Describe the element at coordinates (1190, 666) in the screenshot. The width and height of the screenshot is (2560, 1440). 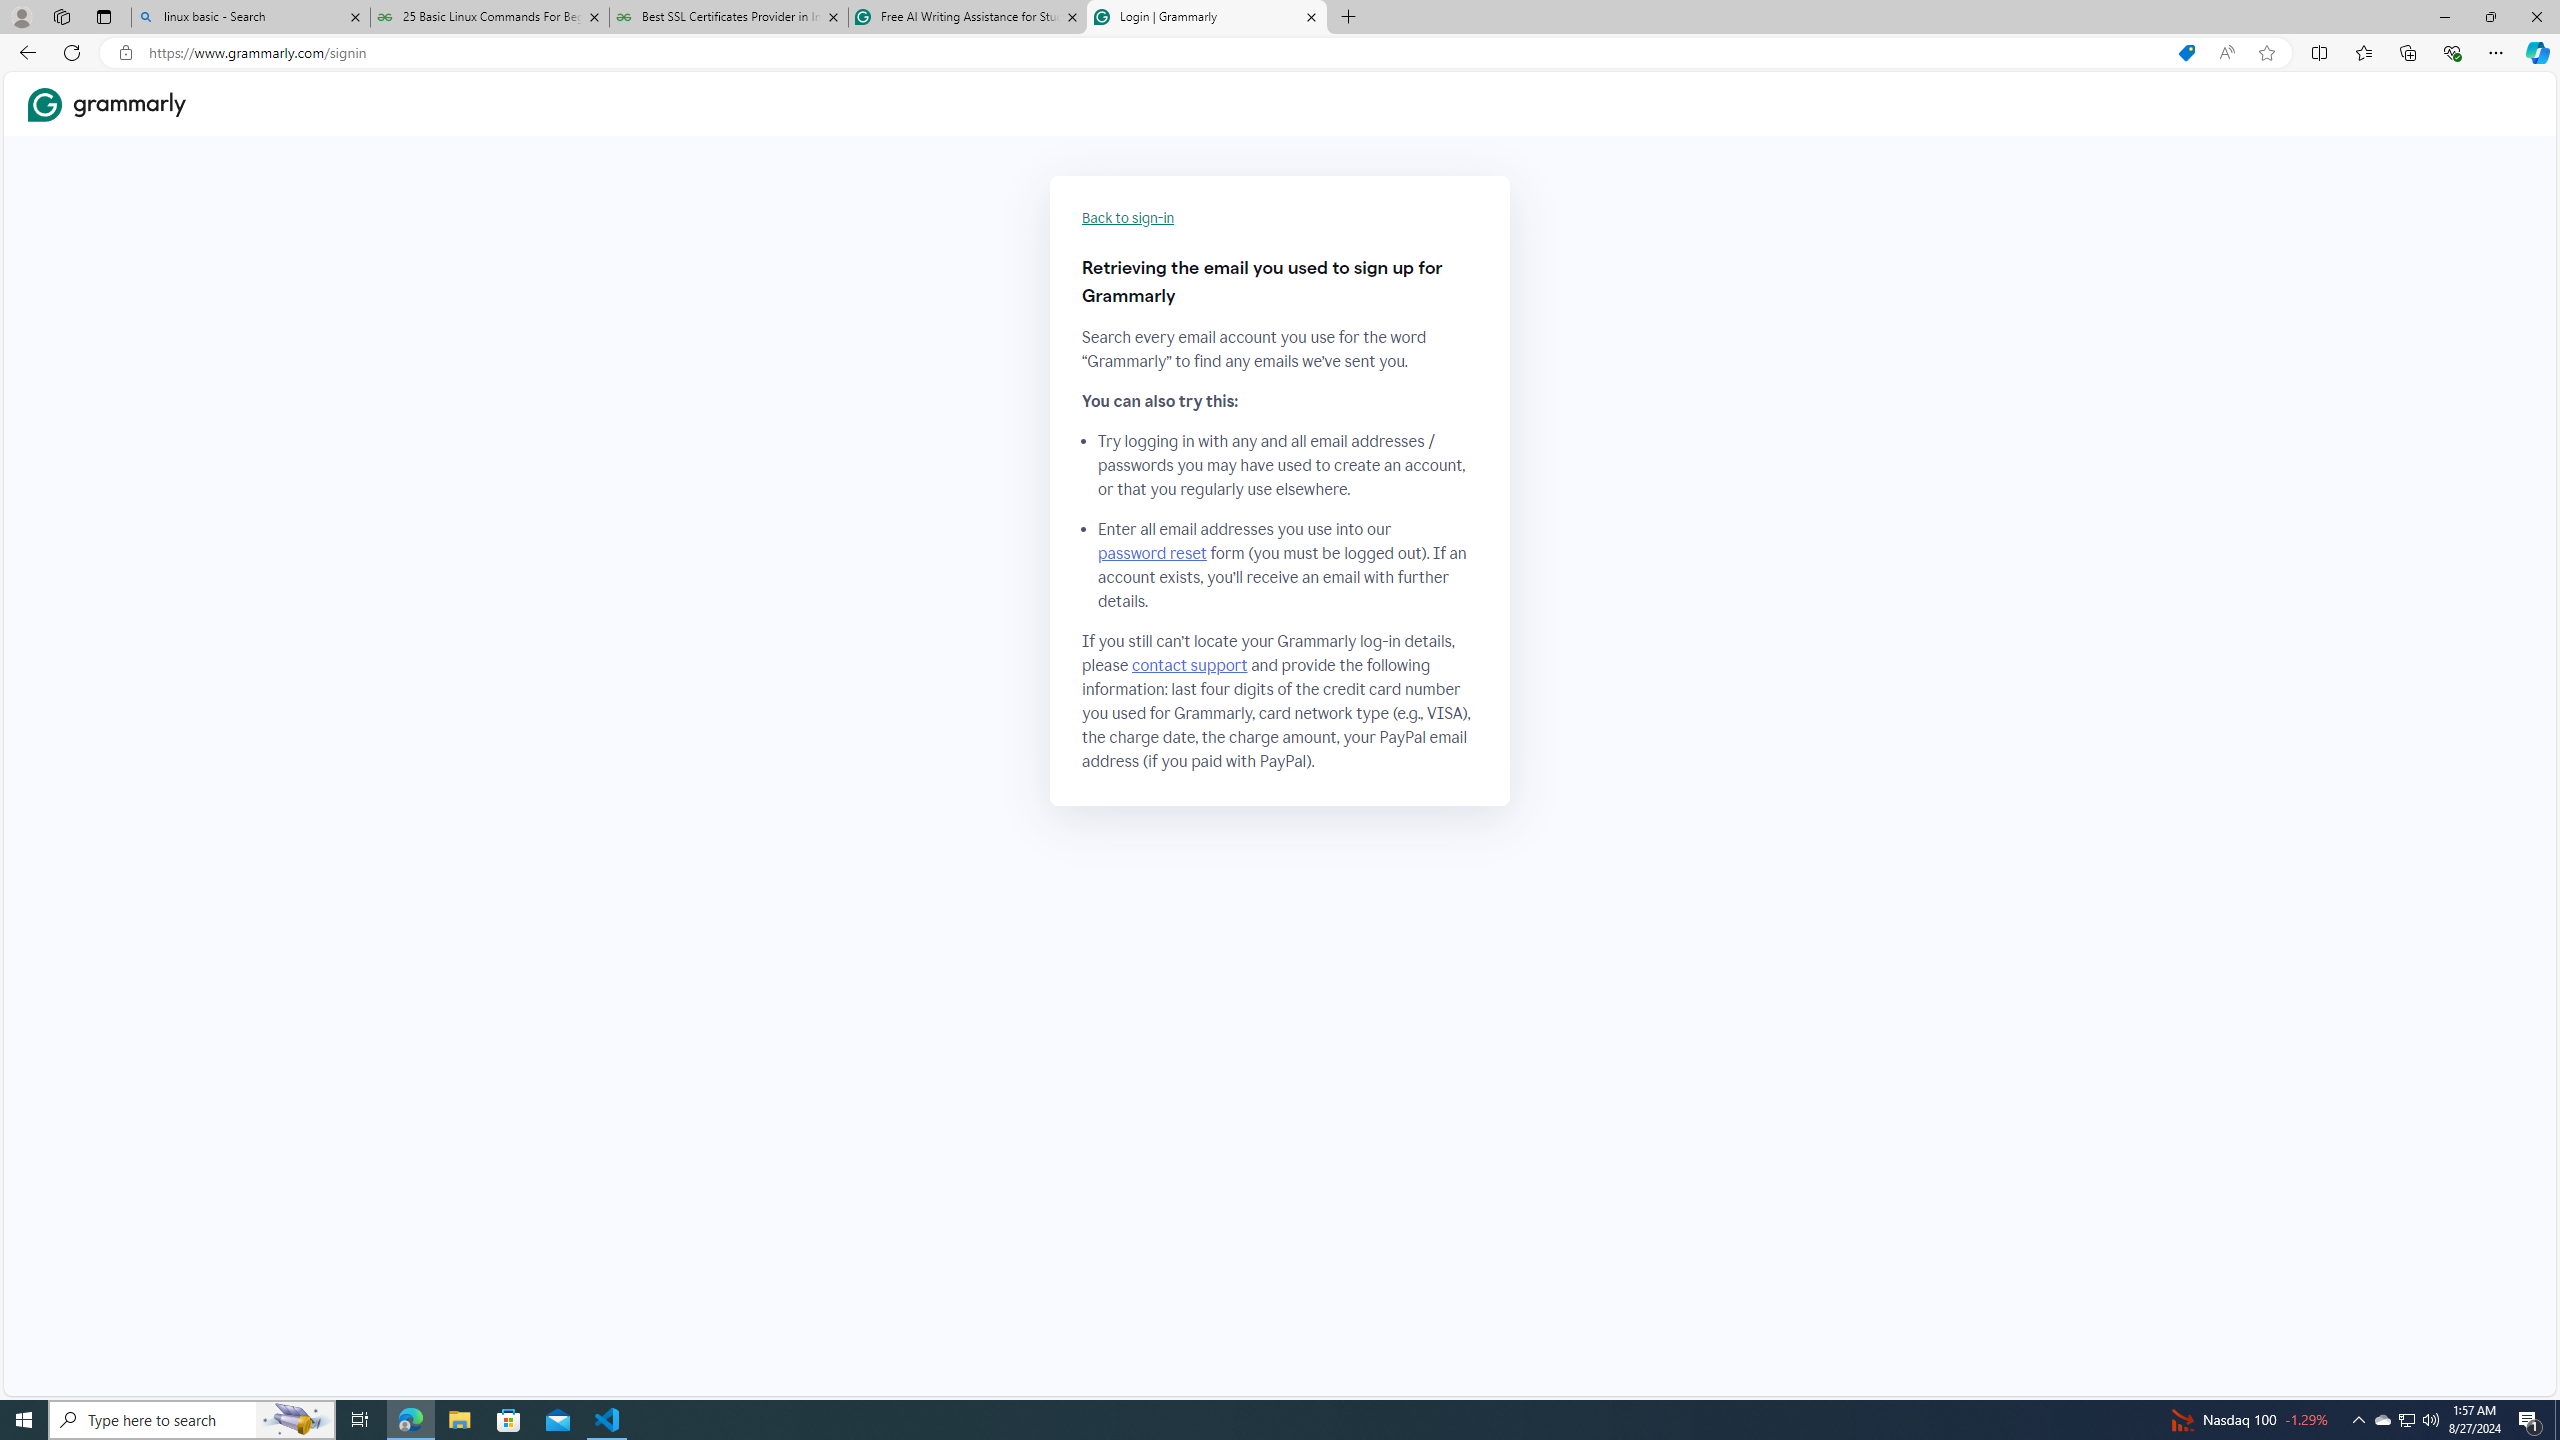
I see `contact support` at that location.